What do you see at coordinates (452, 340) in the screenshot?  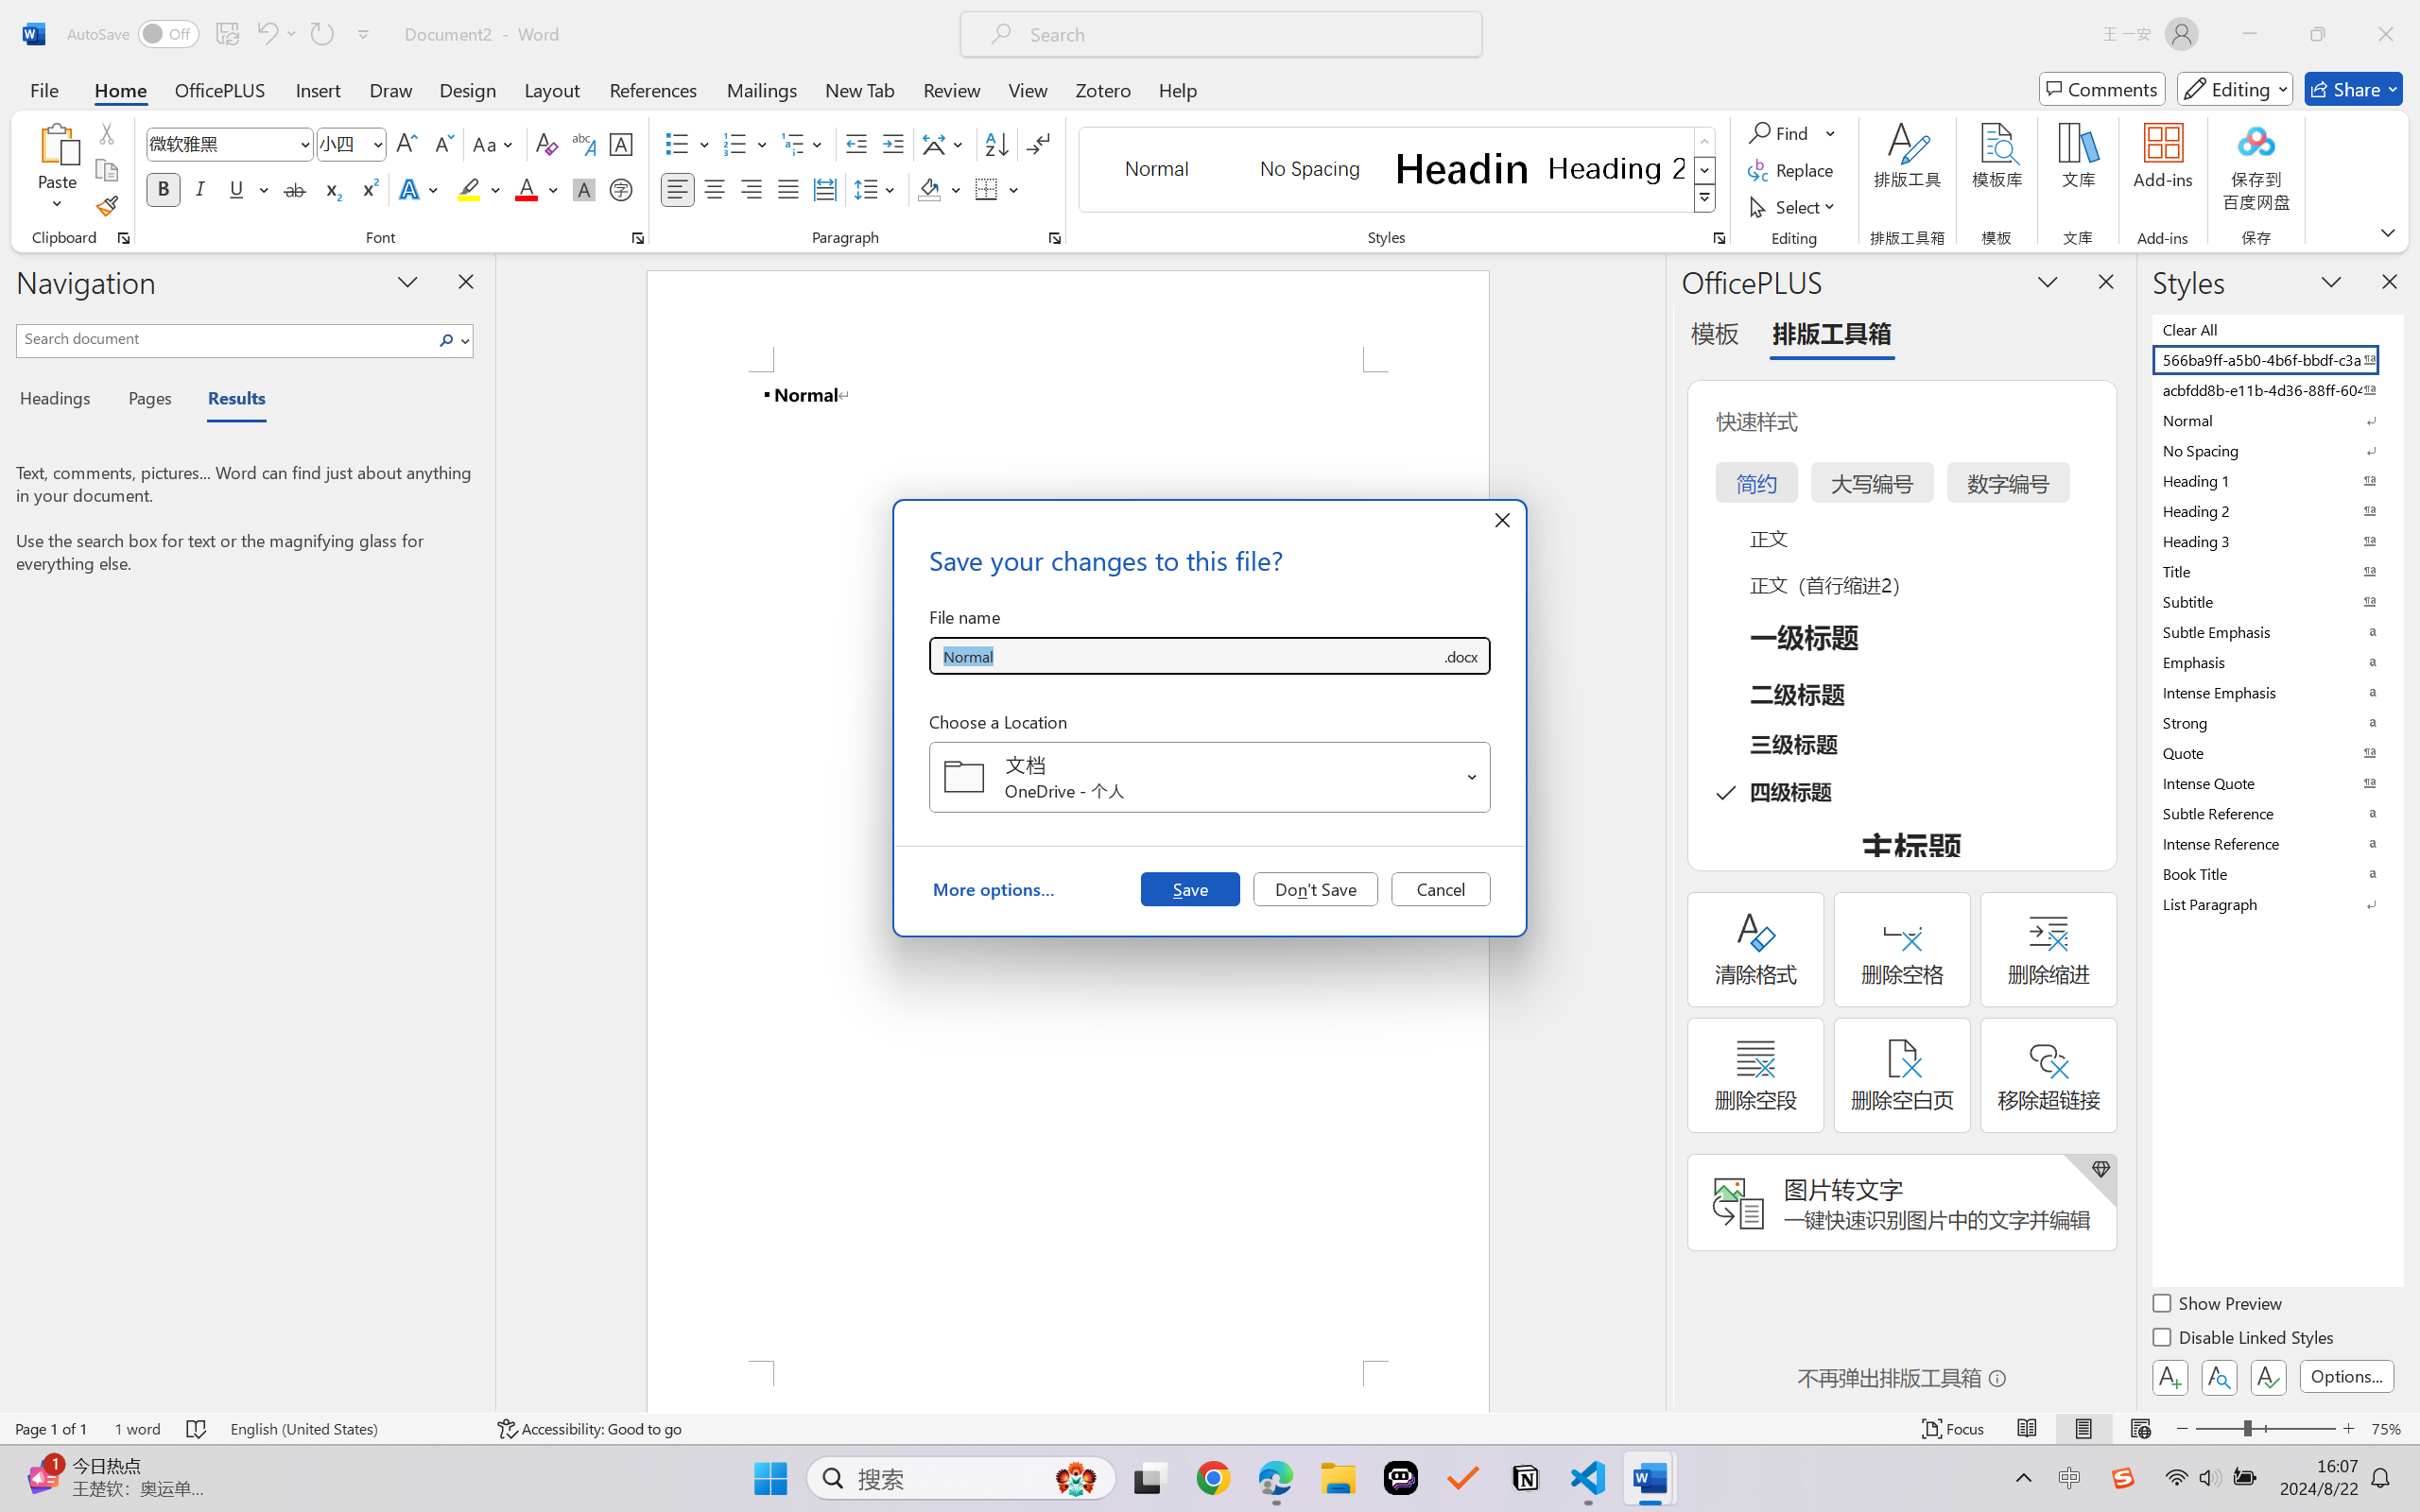 I see `Search` at bounding box center [452, 340].